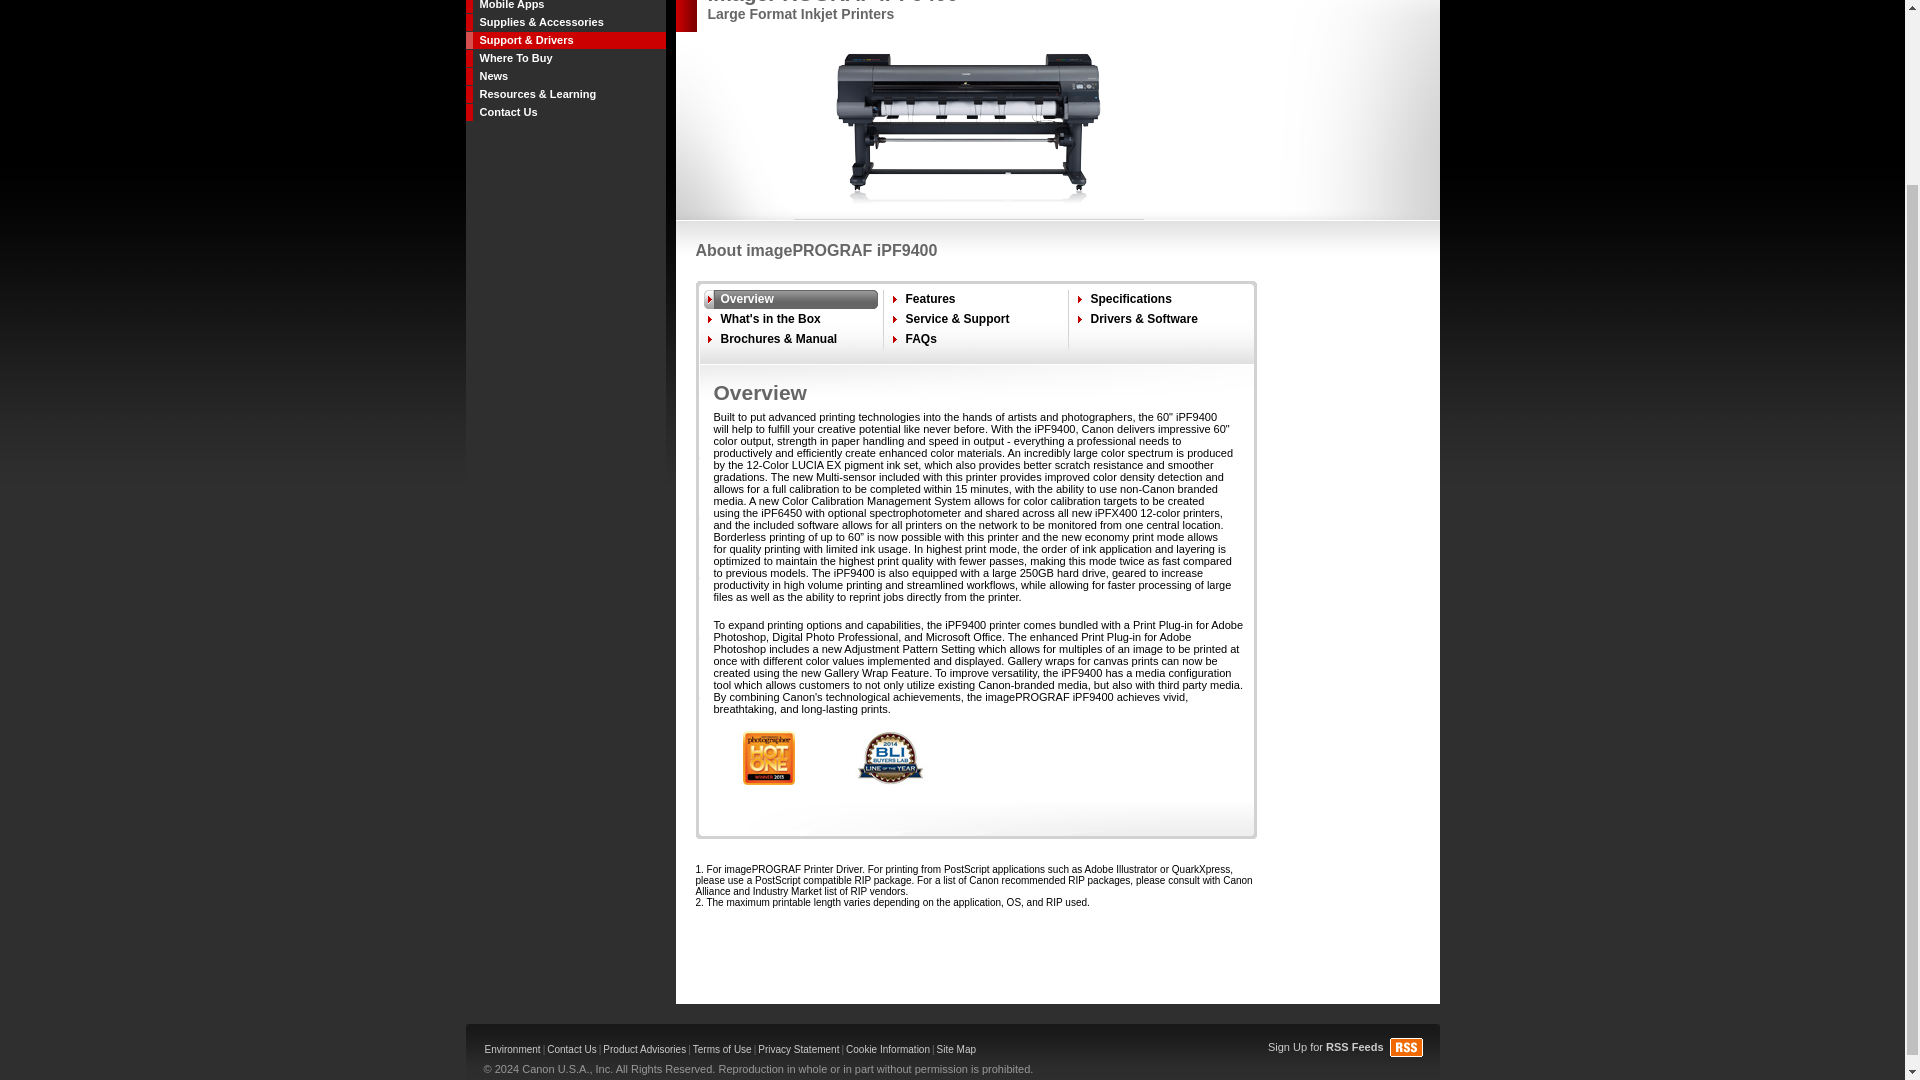  Describe the element at coordinates (956, 1050) in the screenshot. I see `Site Map` at that location.